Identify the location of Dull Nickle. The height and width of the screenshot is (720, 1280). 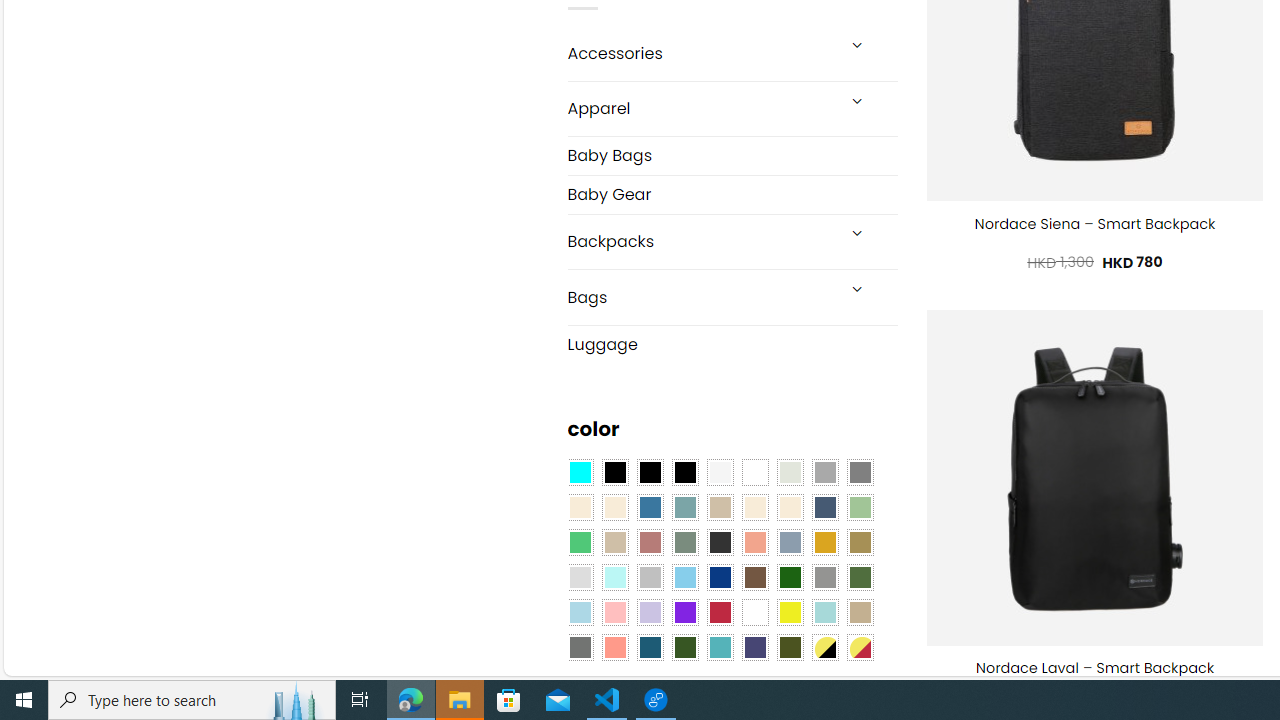
(580, 648).